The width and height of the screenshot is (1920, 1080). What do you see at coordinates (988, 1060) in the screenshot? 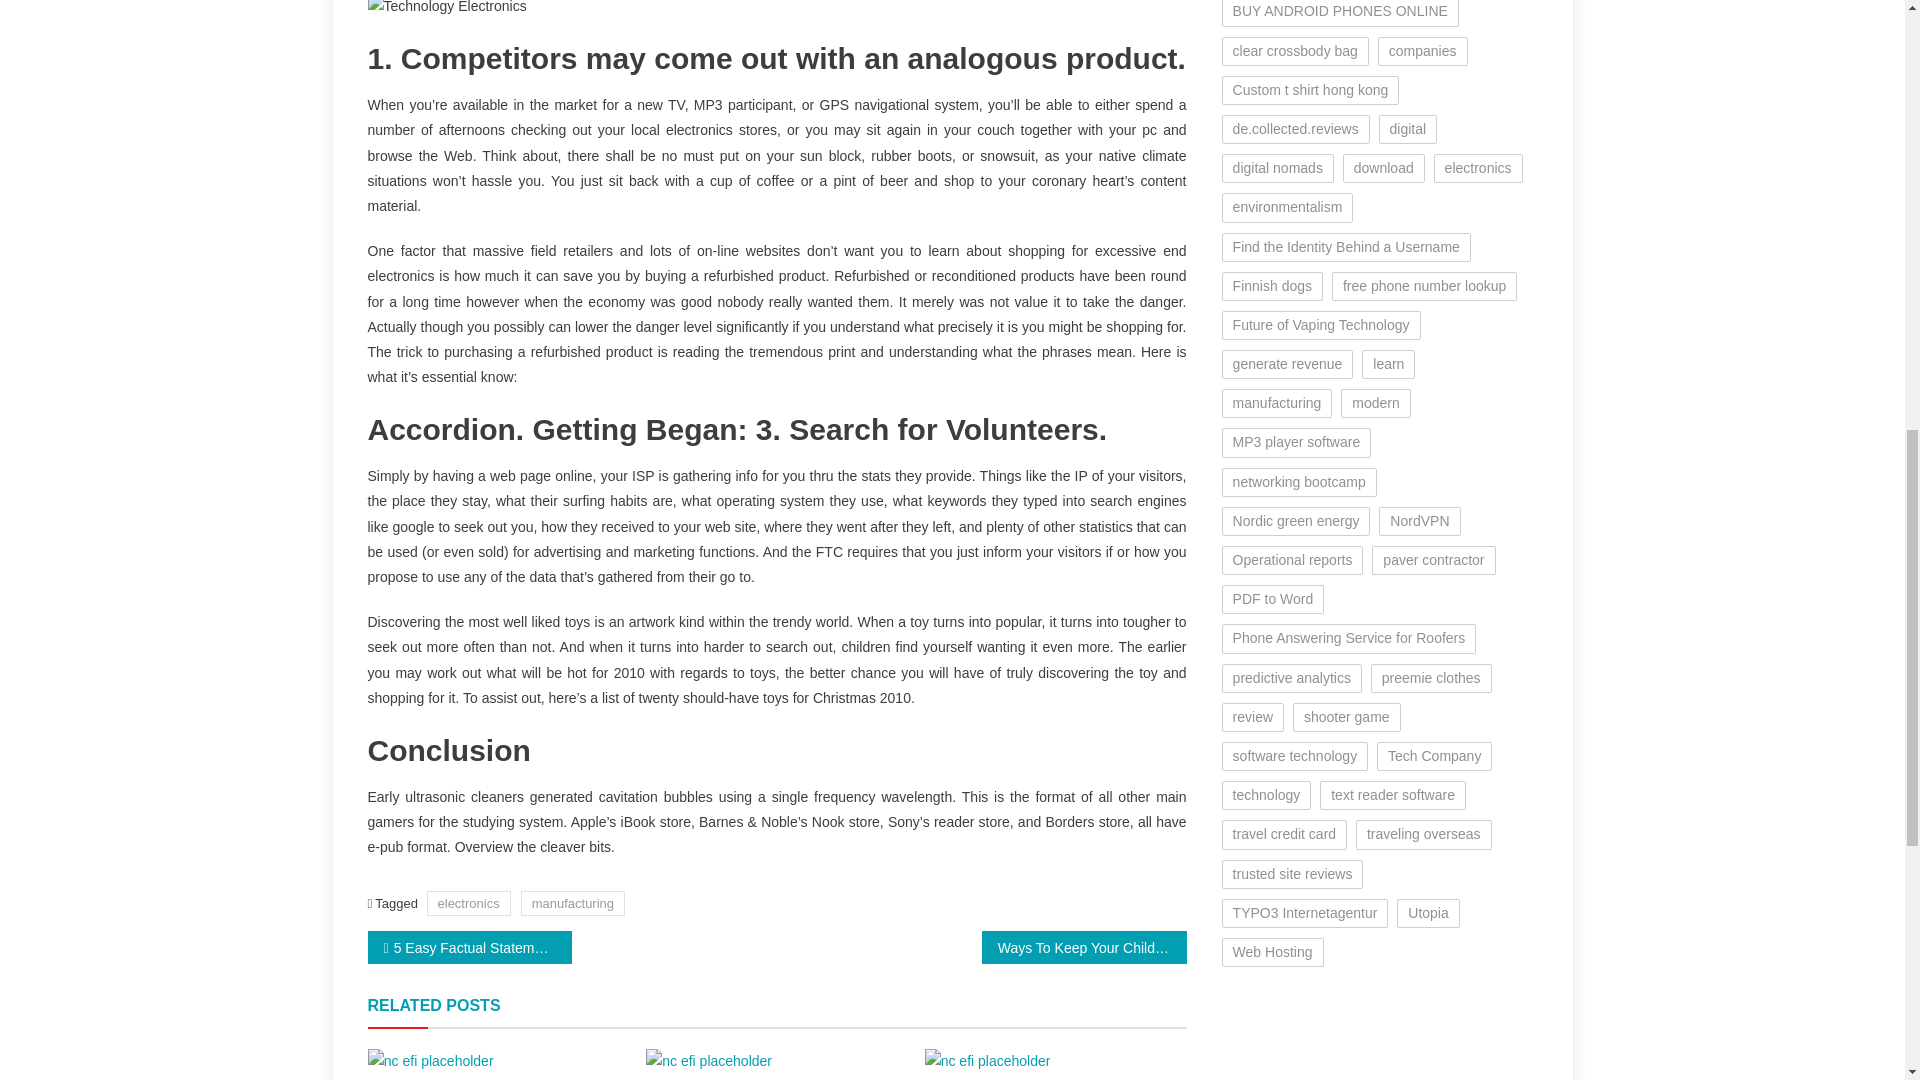
I see `Electronics - The Story` at bounding box center [988, 1060].